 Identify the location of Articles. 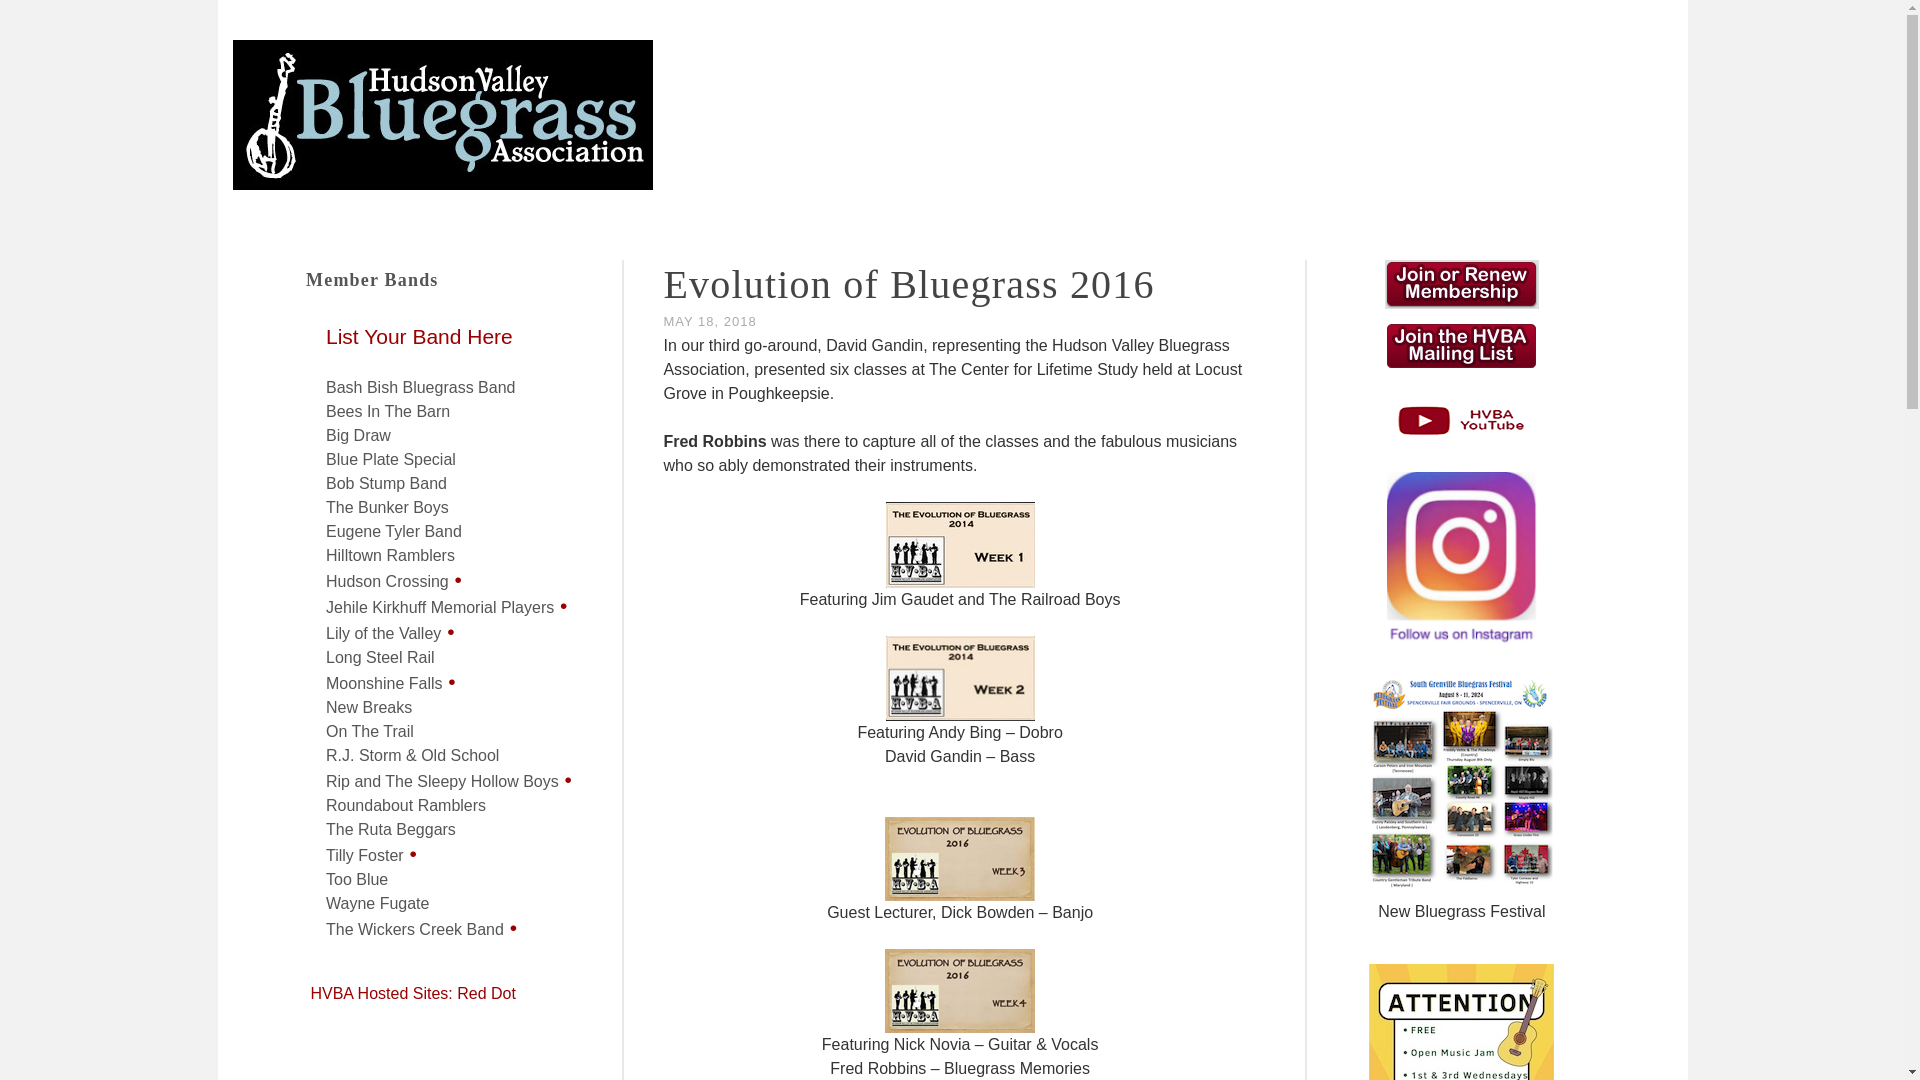
(672, 259).